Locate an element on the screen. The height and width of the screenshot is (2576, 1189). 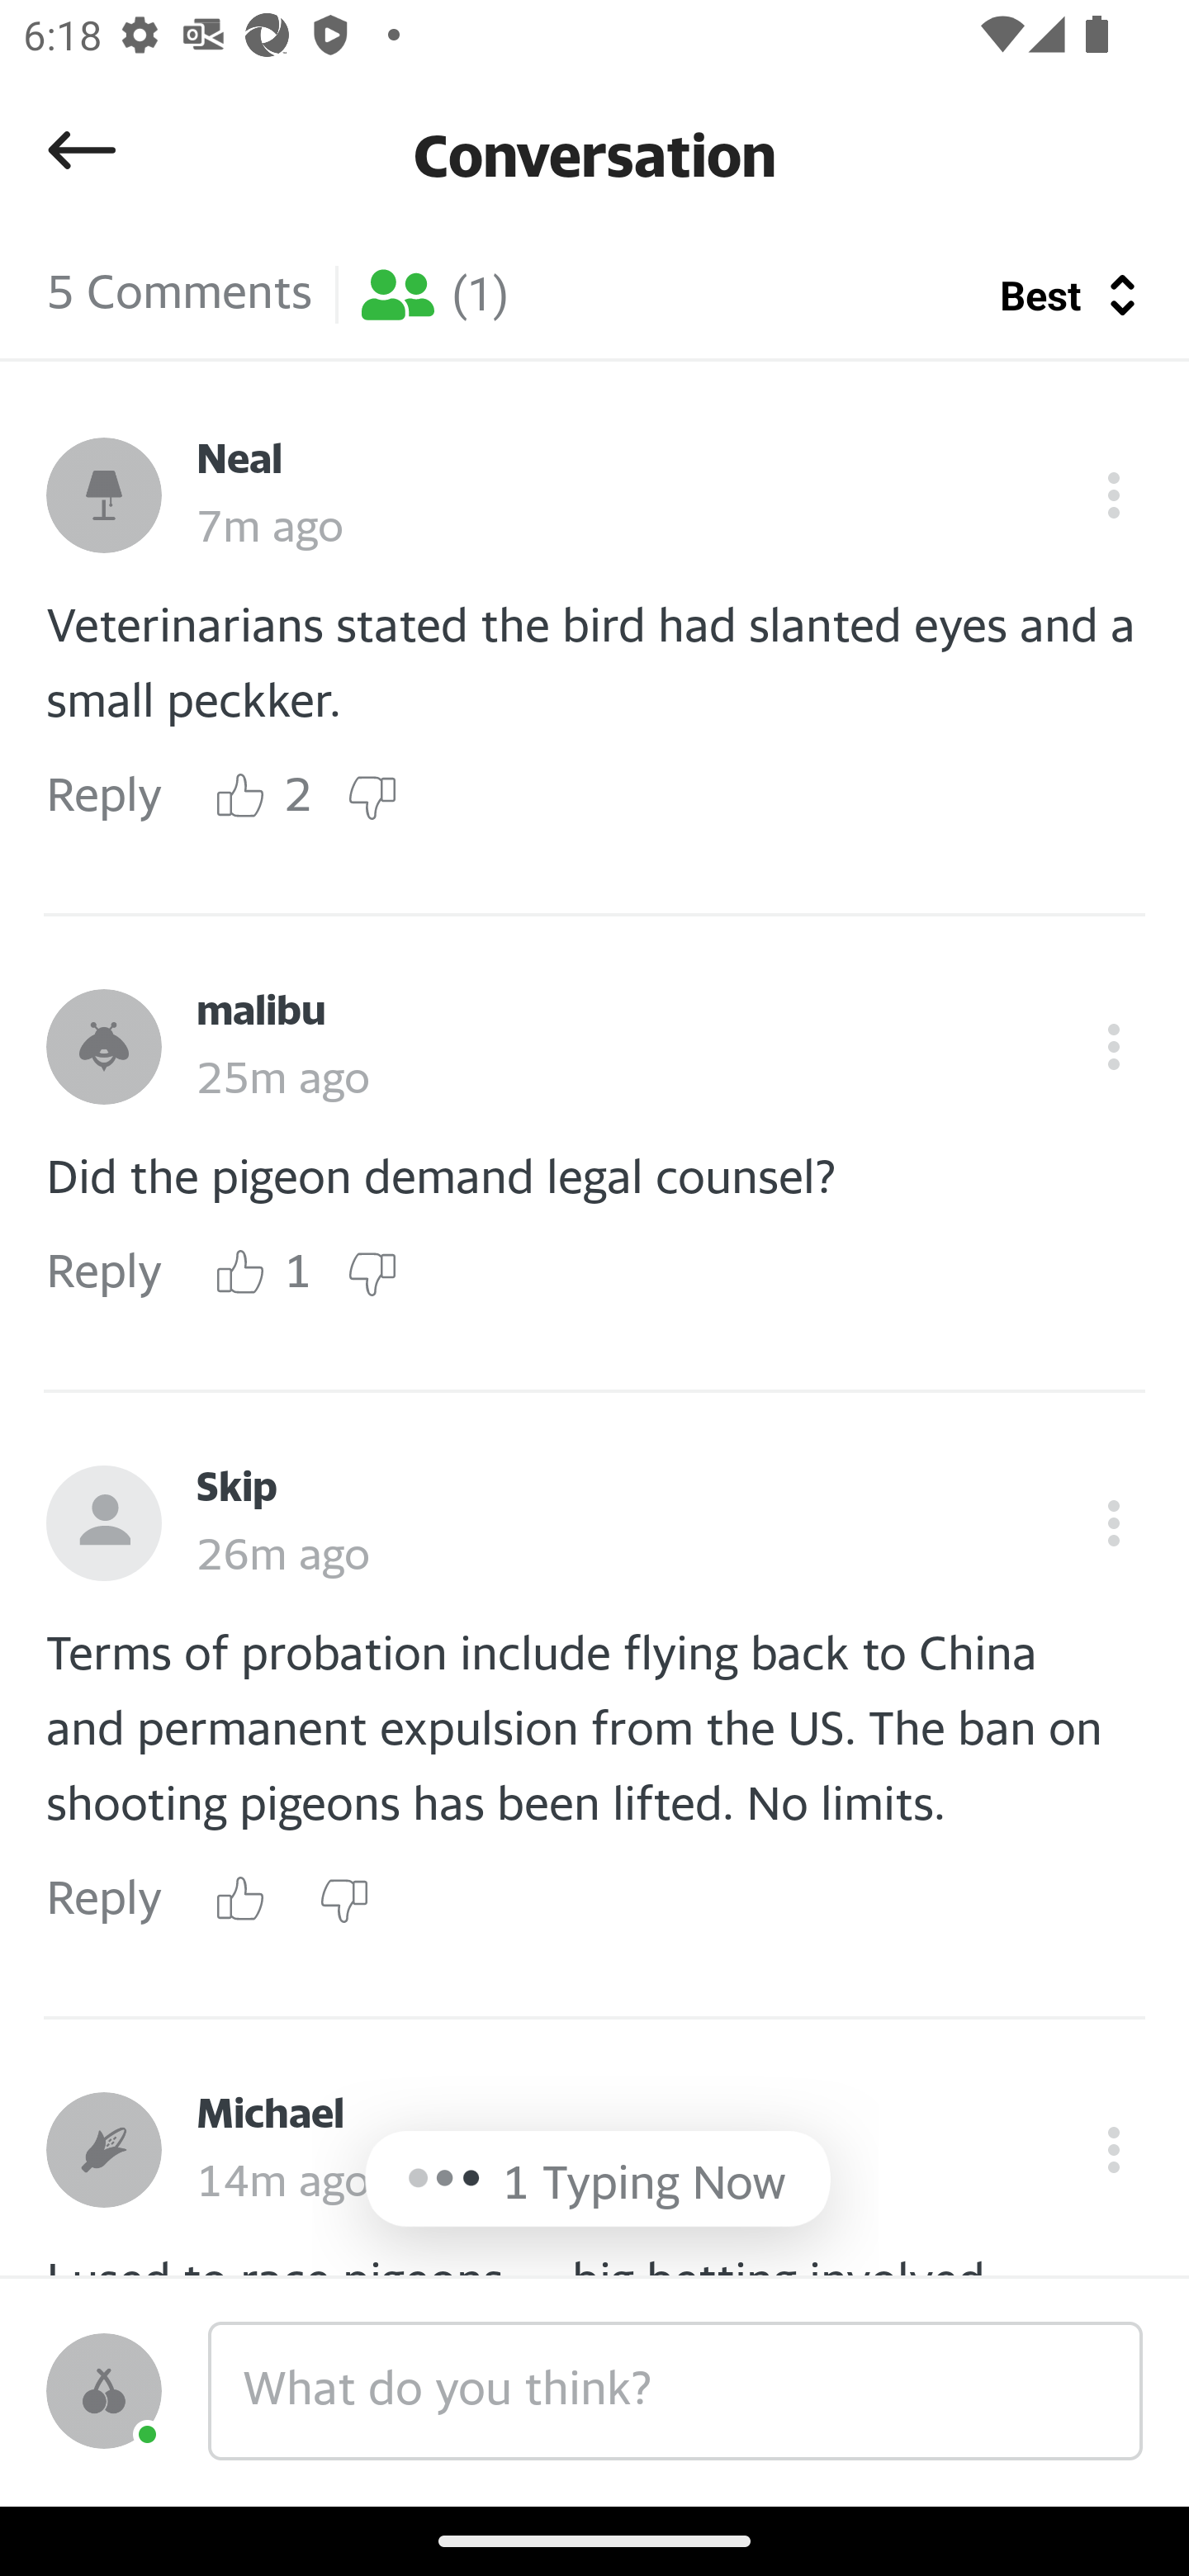
Down vote button Down vote button Down vote button is located at coordinates (343, 1899).